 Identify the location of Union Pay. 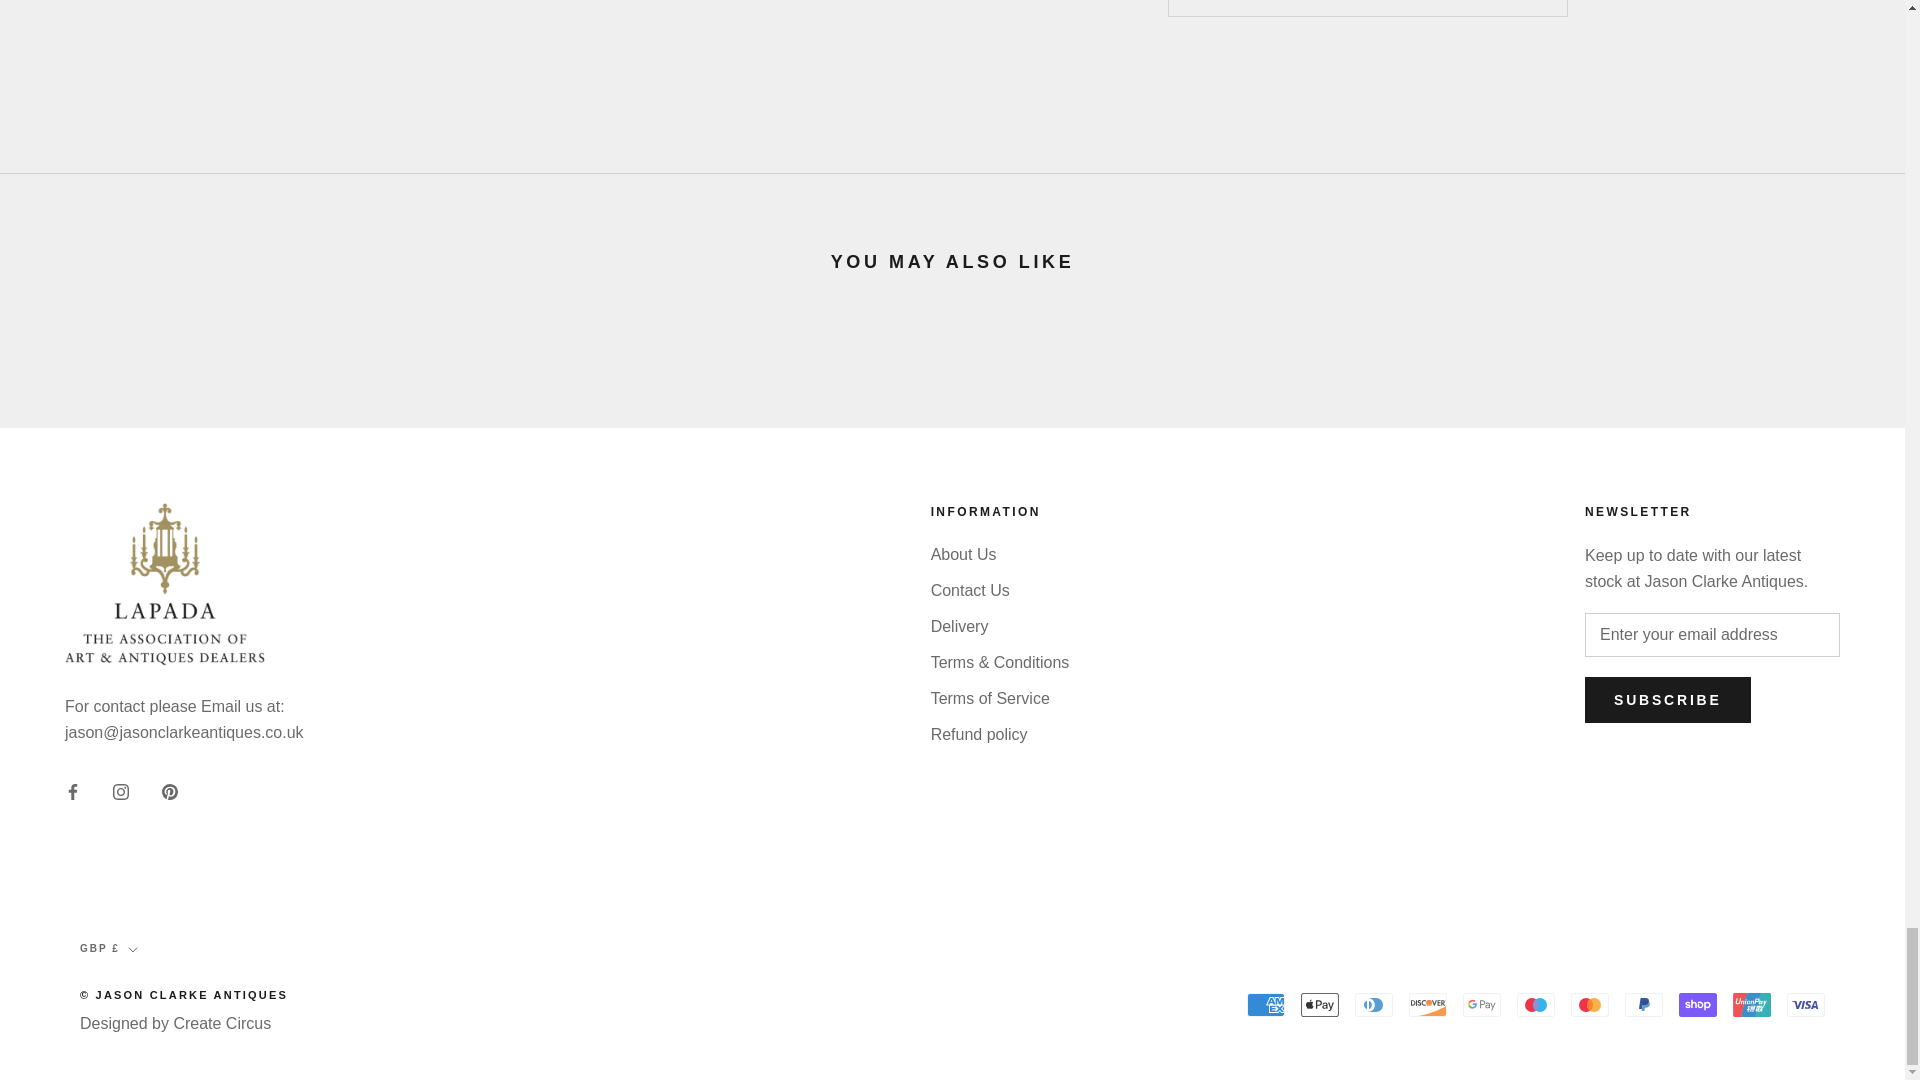
(1752, 1004).